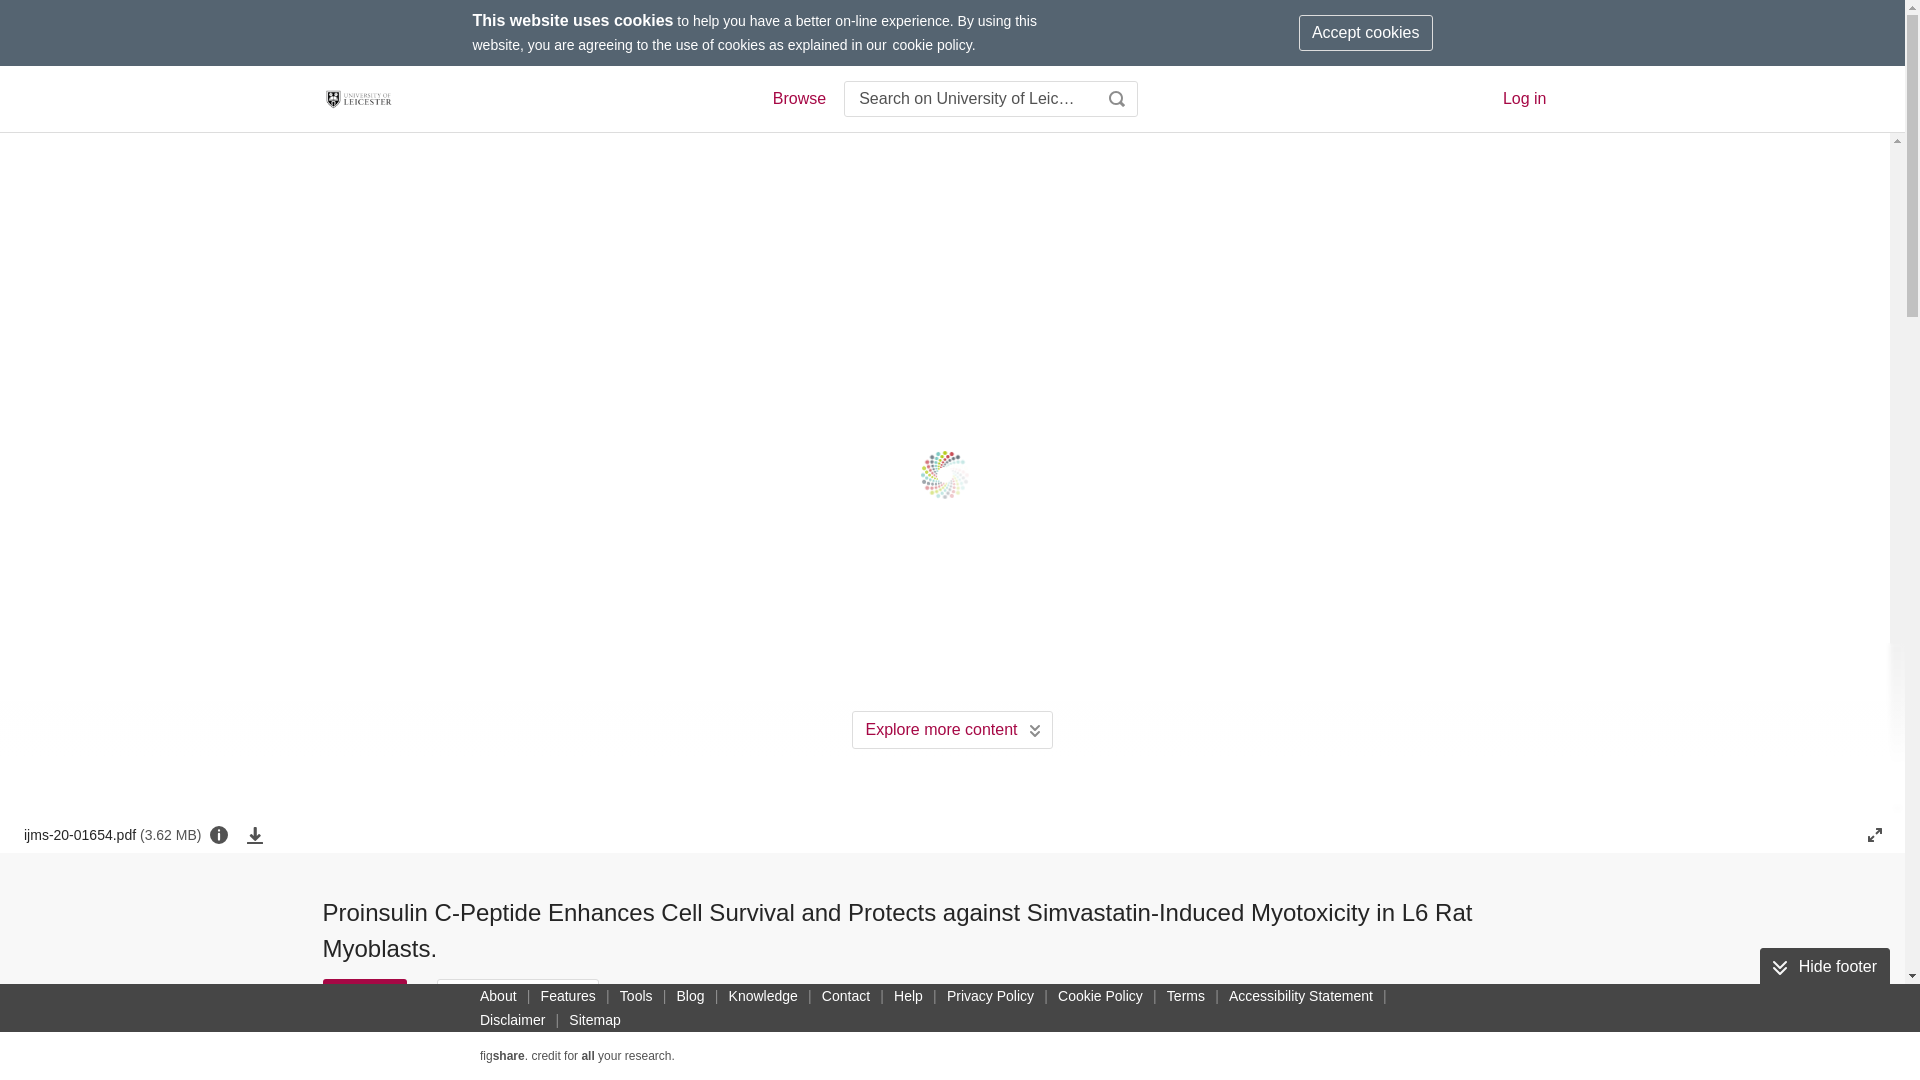  What do you see at coordinates (112, 834) in the screenshot?
I see `ijms-20-01654.pdf` at bounding box center [112, 834].